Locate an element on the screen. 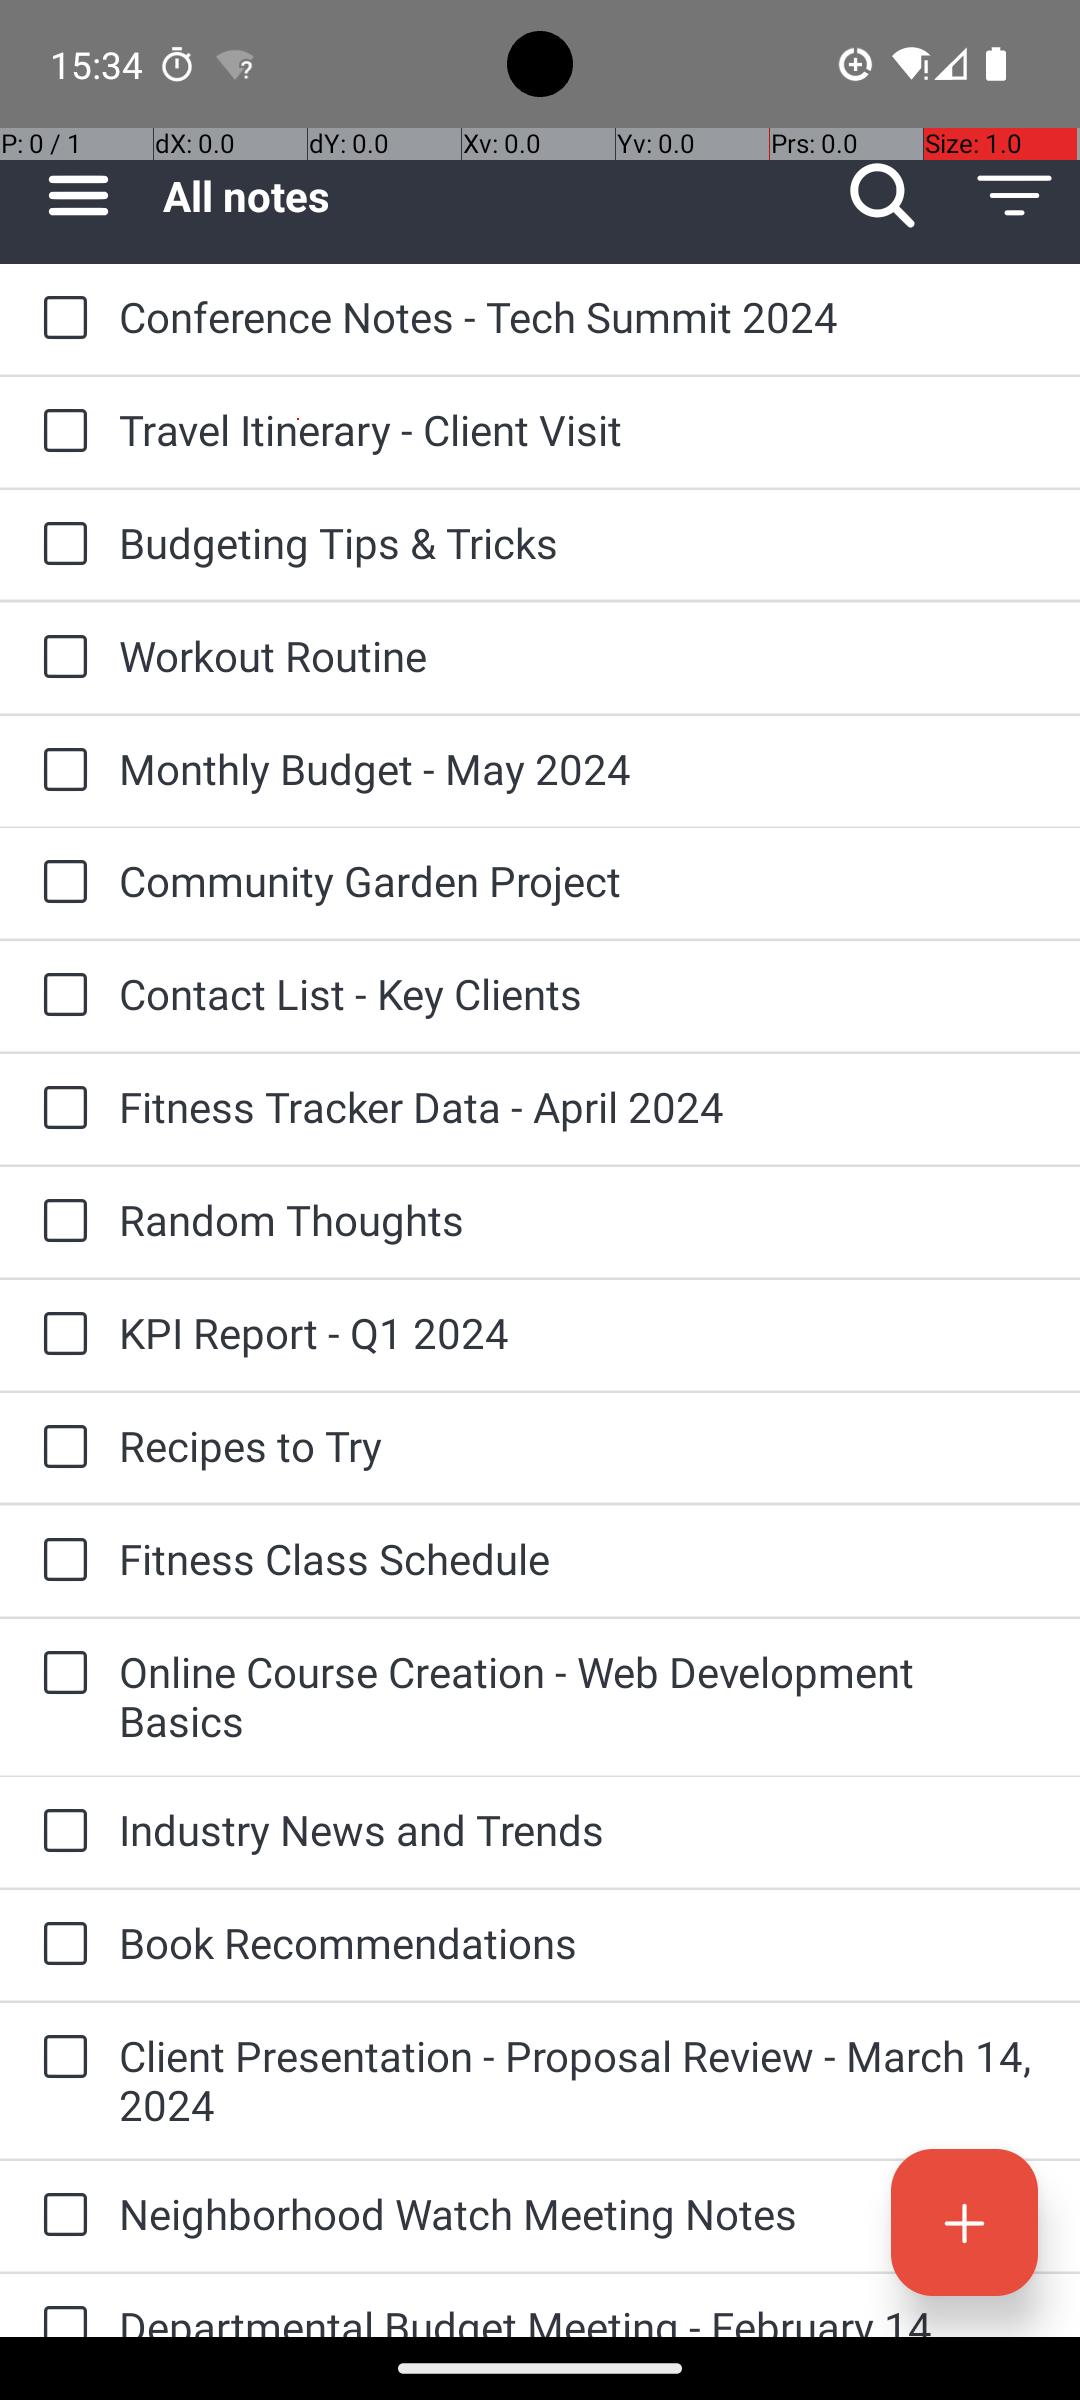 This screenshot has width=1080, height=2400. to-do: Conference Notes - Tech Summit 2024 is located at coordinates (60, 319).